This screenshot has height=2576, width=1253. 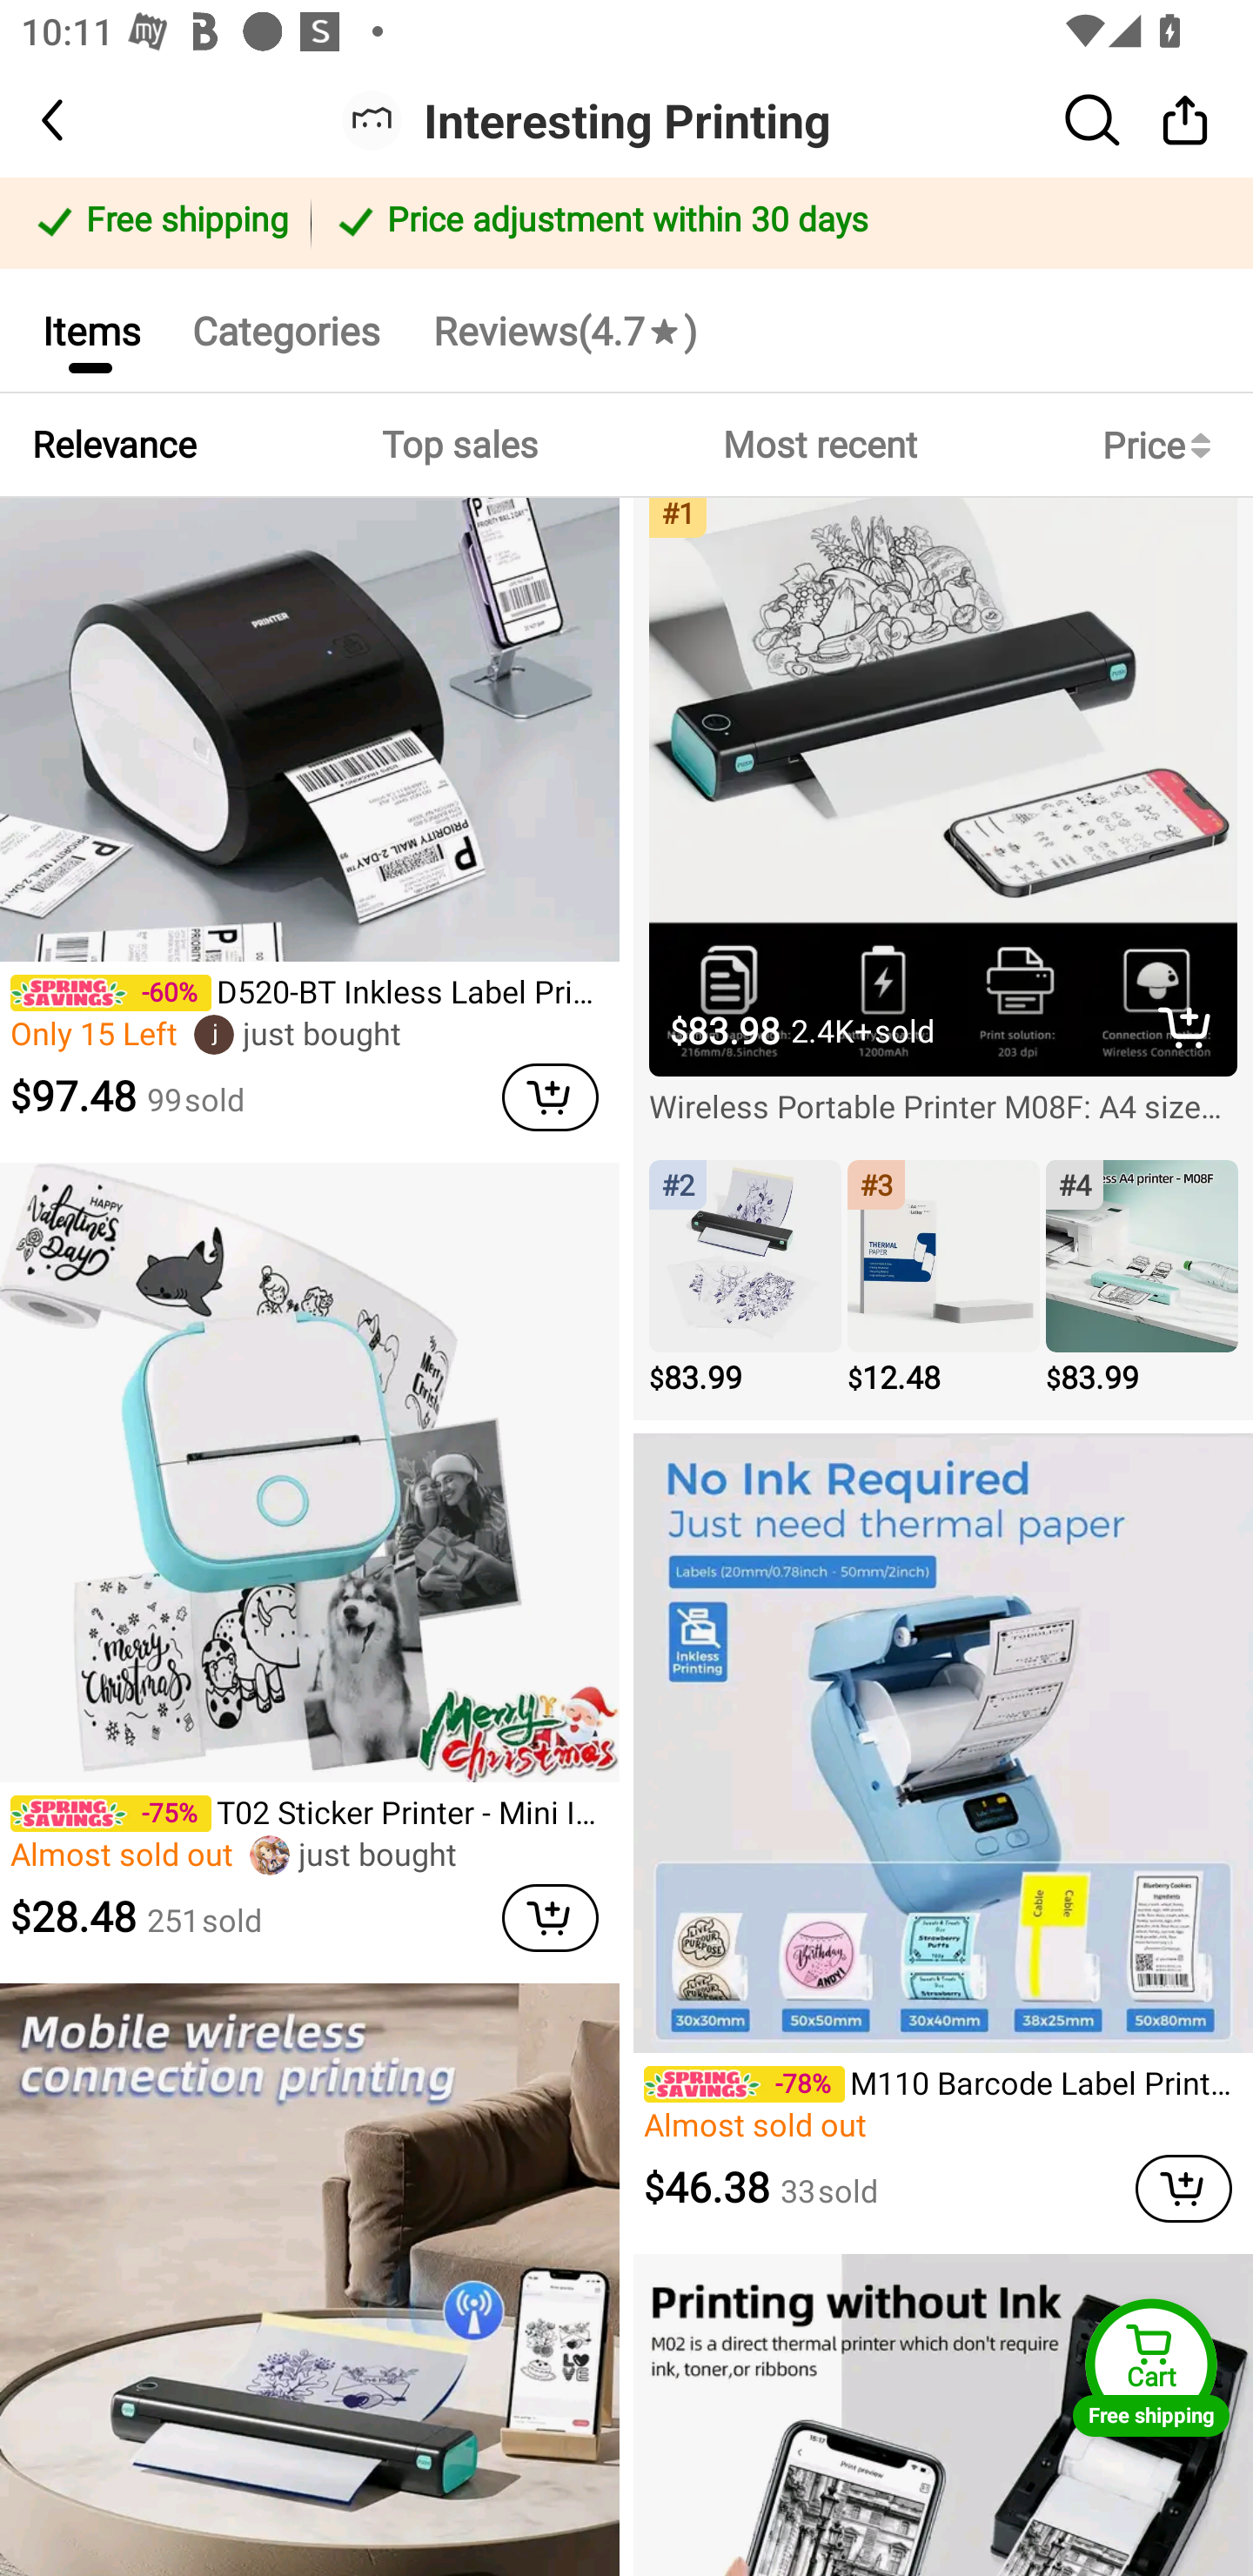 I want to click on Top sales, so click(x=459, y=446).